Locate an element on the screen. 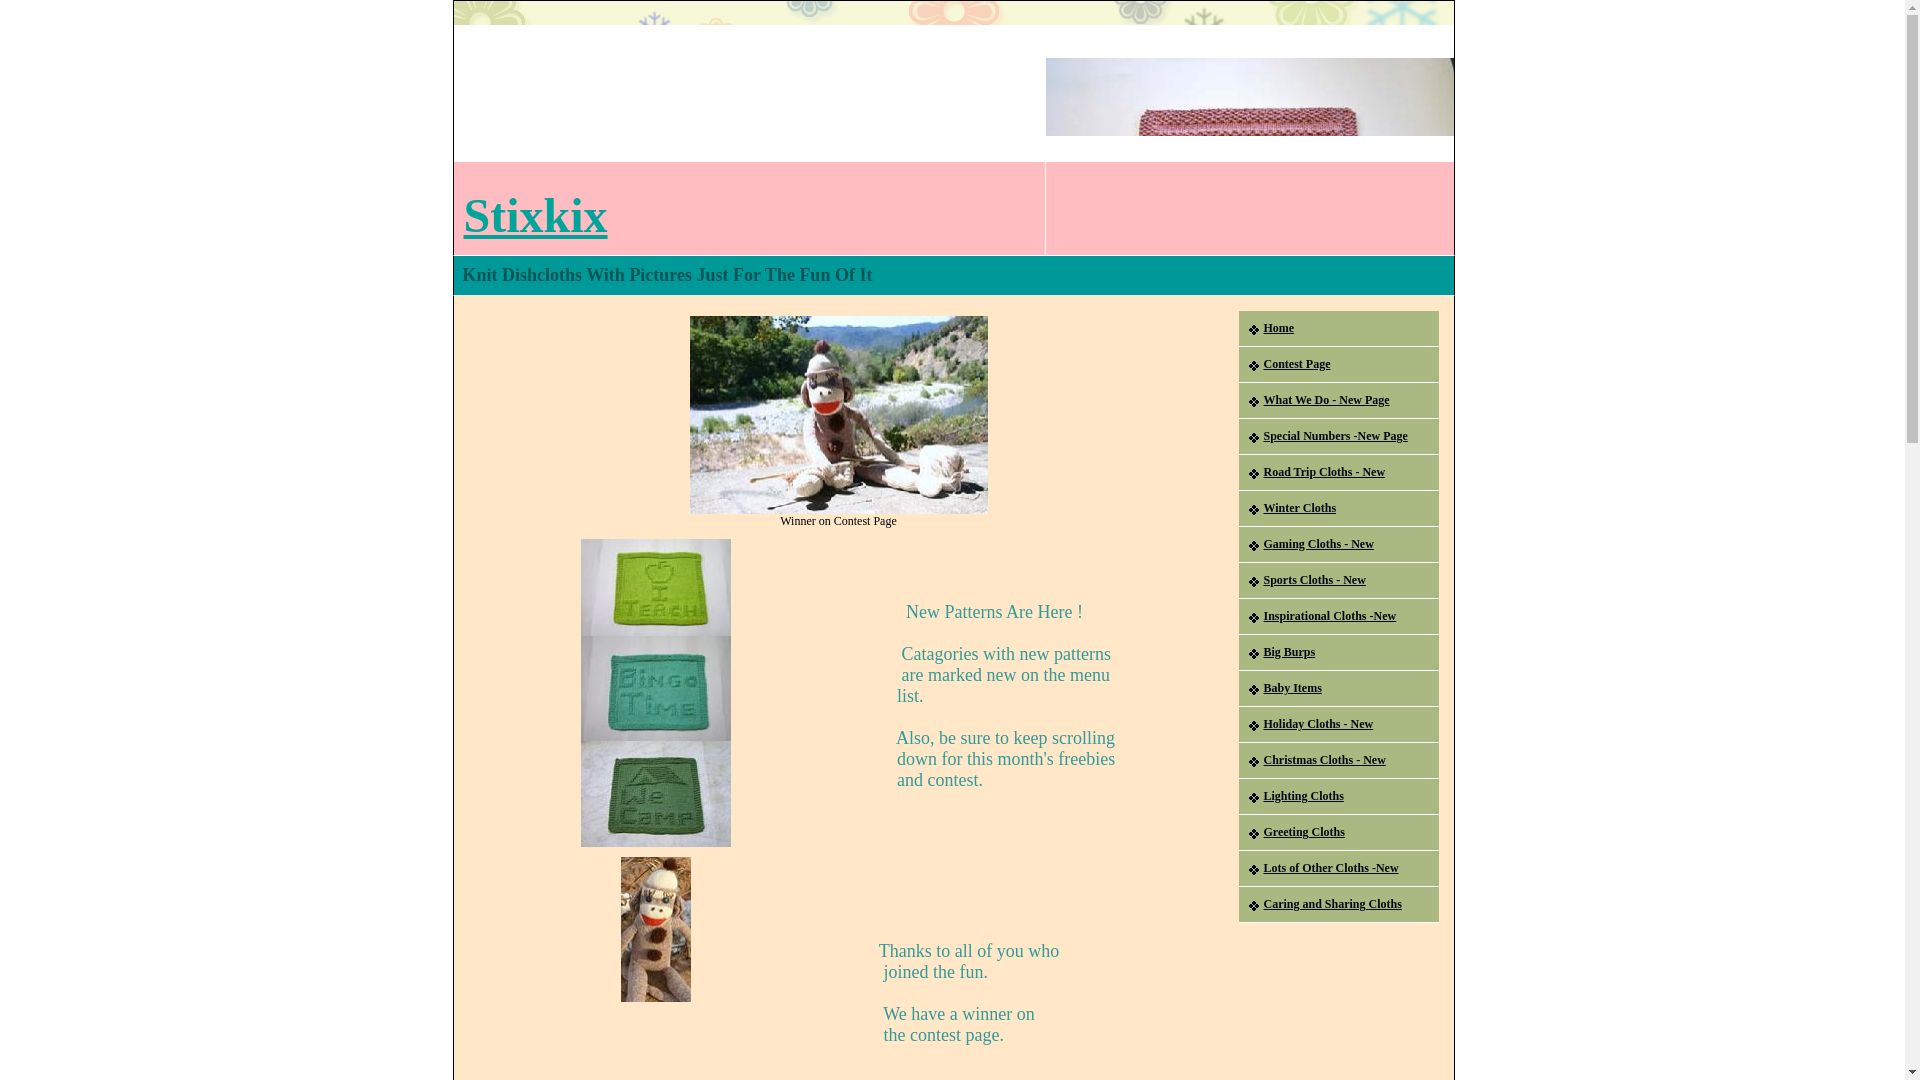 This screenshot has height=1080, width=1920. Holiday Cloths - New is located at coordinates (1338, 725).